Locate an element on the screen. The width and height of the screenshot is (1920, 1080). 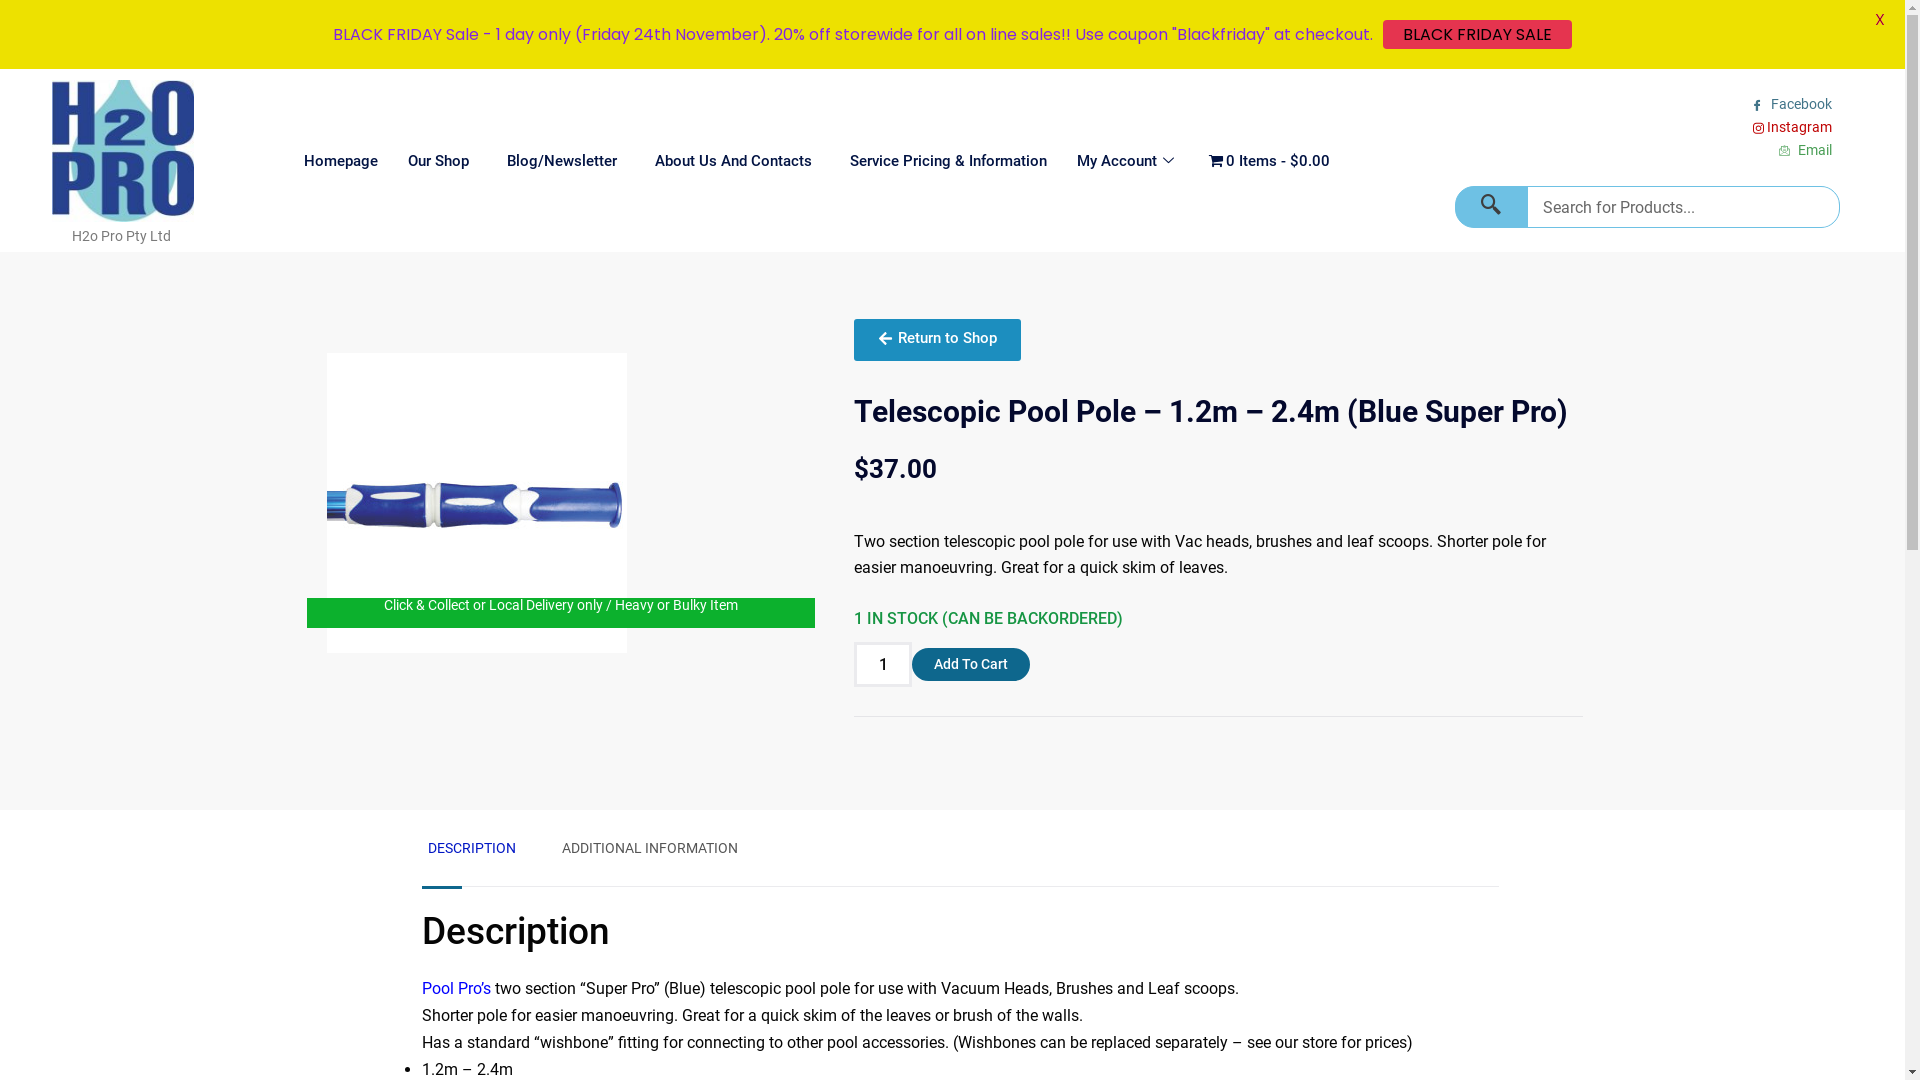
Service Pricing & Information is located at coordinates (942, 161).